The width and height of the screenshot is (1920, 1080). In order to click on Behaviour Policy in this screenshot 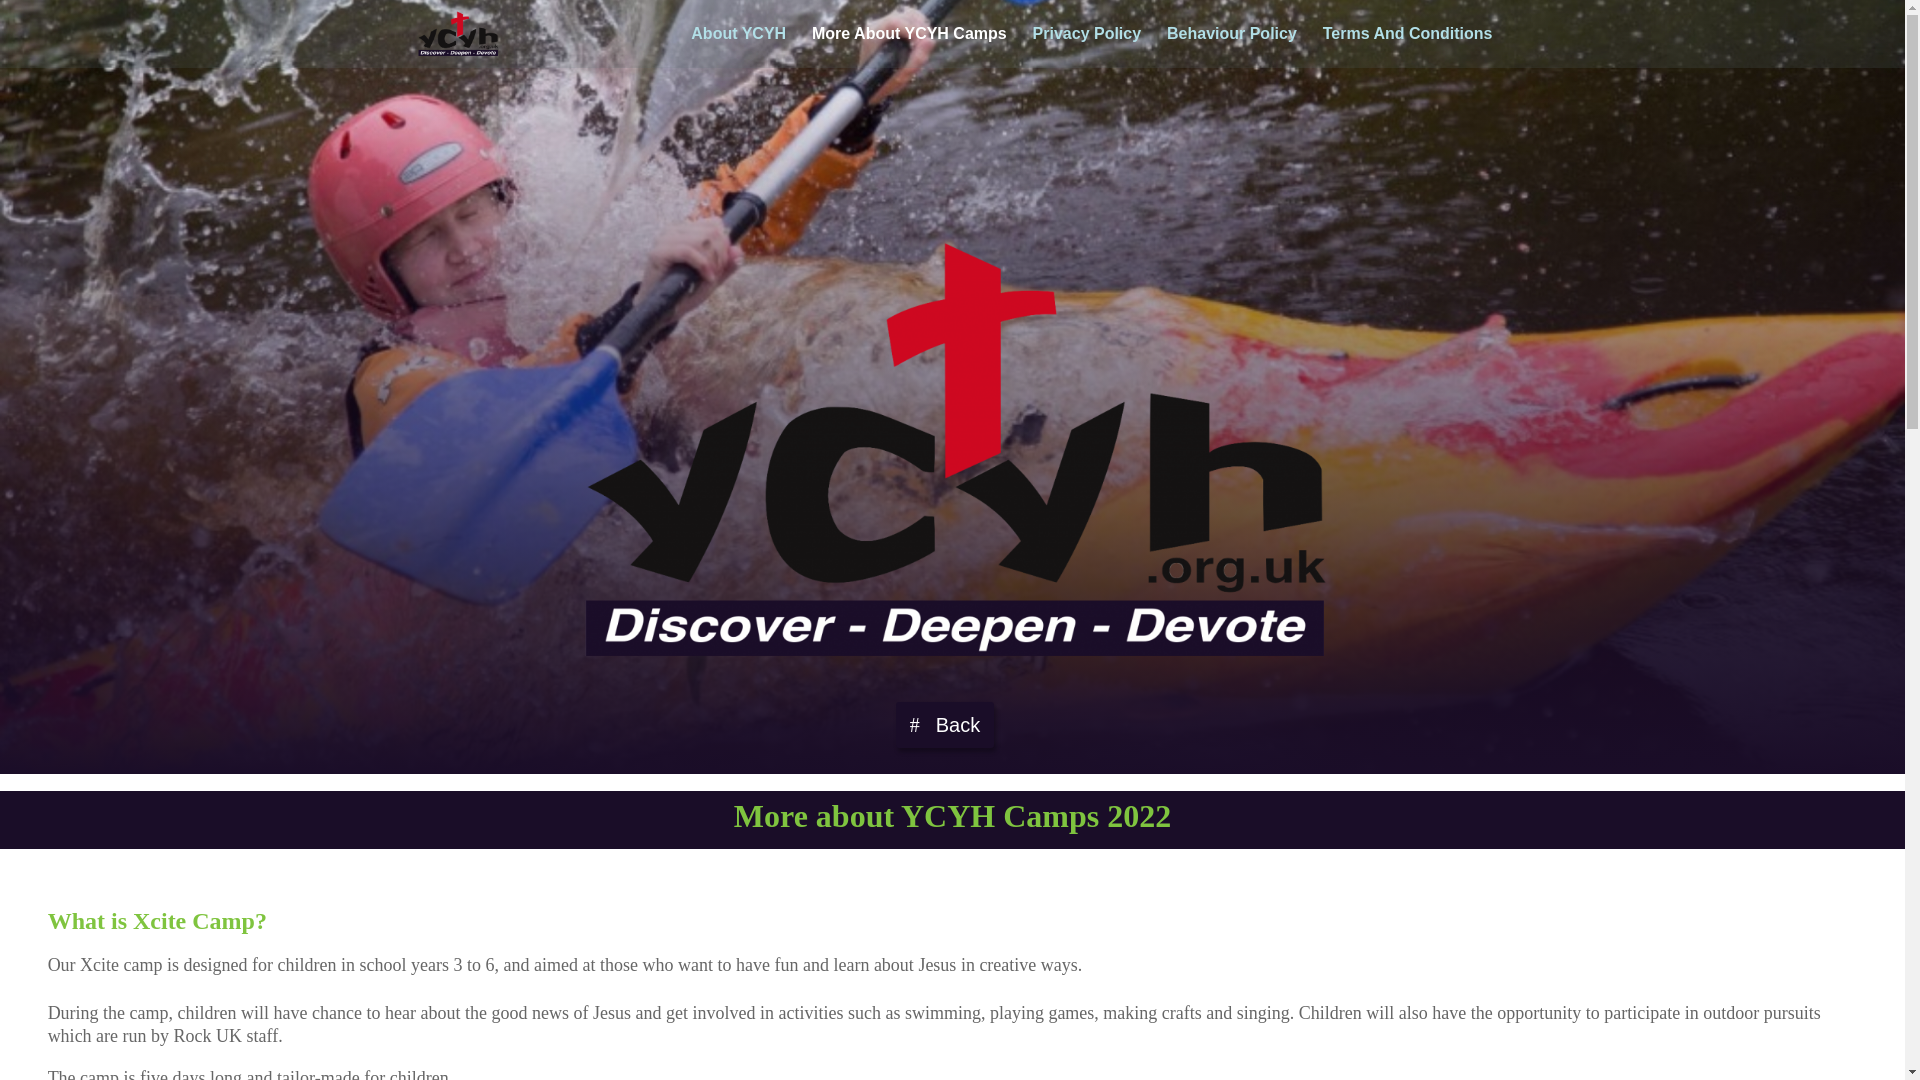, I will do `click(1232, 48)`.